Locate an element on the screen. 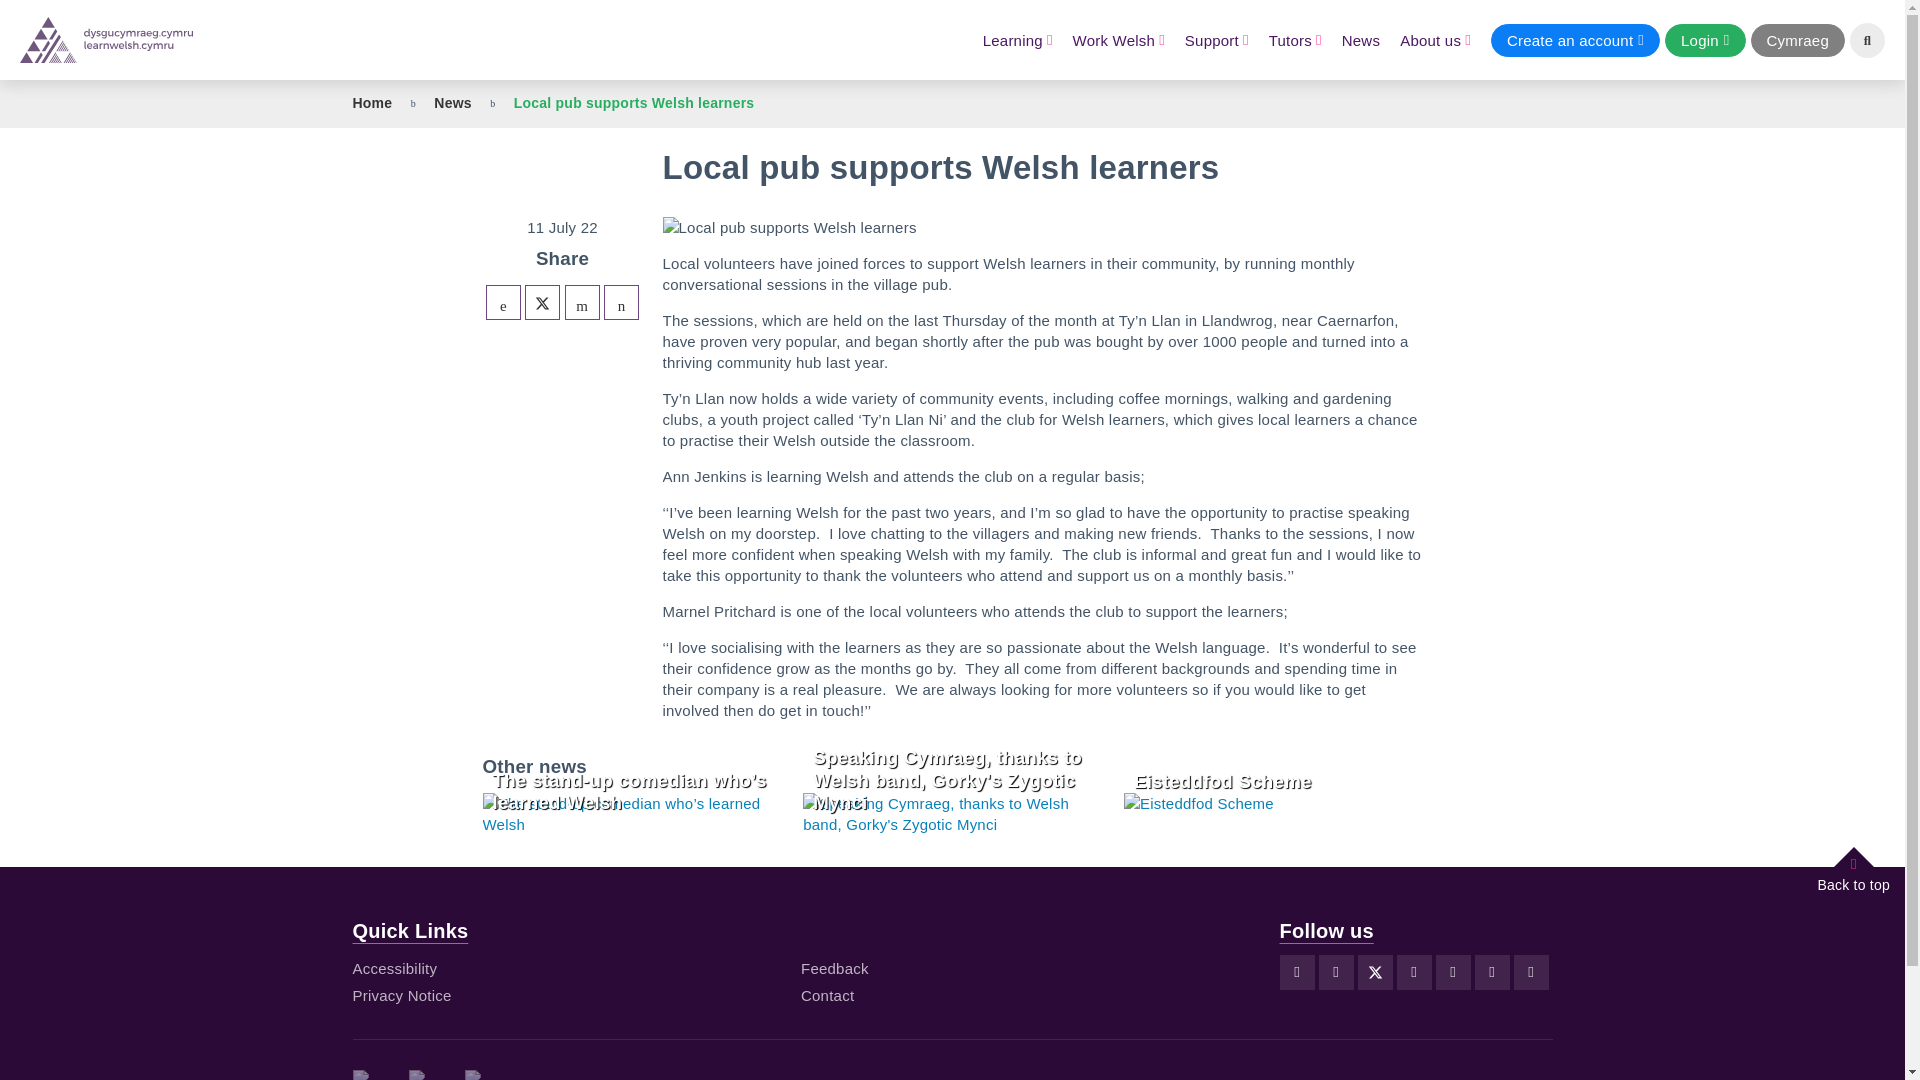  Share Local pub supports Welsh learners  on Facebook is located at coordinates (502, 302).